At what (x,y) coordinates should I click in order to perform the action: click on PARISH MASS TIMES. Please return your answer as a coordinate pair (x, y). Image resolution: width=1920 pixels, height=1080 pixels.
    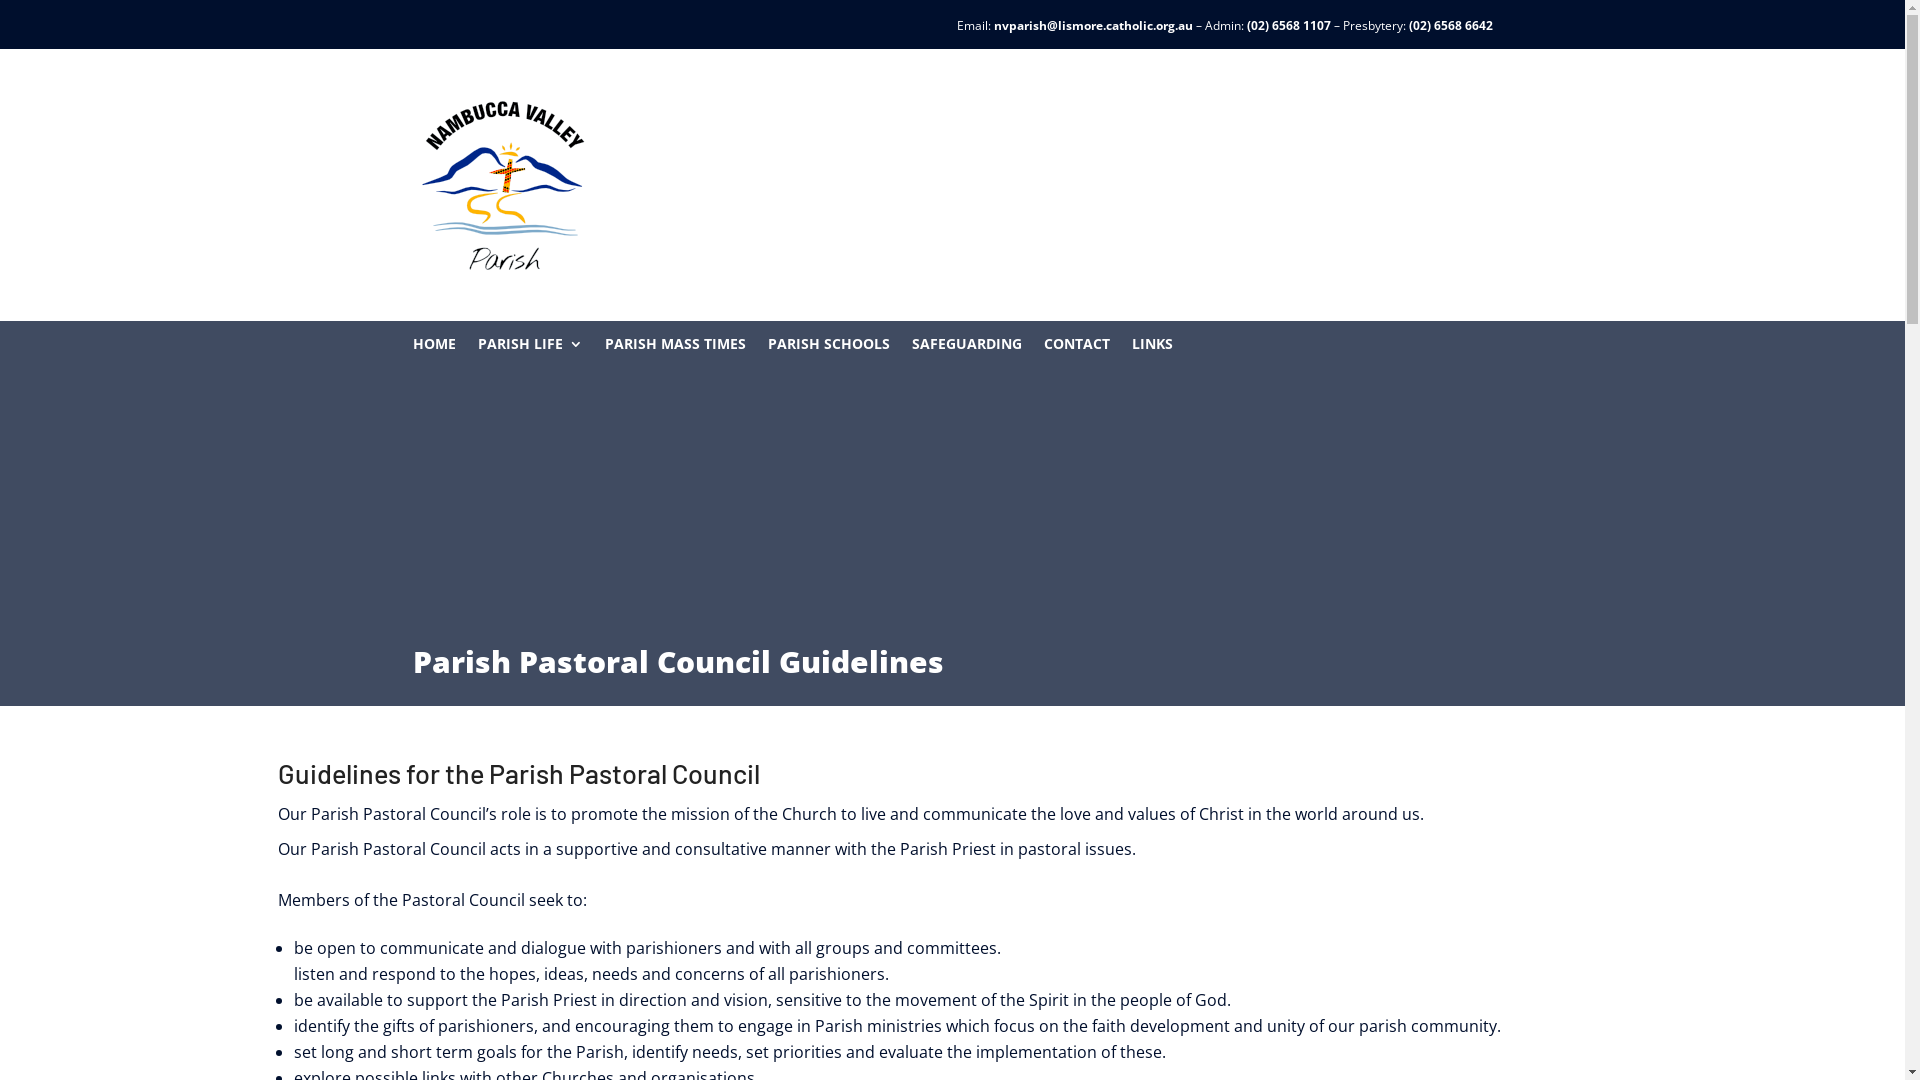
    Looking at the image, I should click on (674, 348).